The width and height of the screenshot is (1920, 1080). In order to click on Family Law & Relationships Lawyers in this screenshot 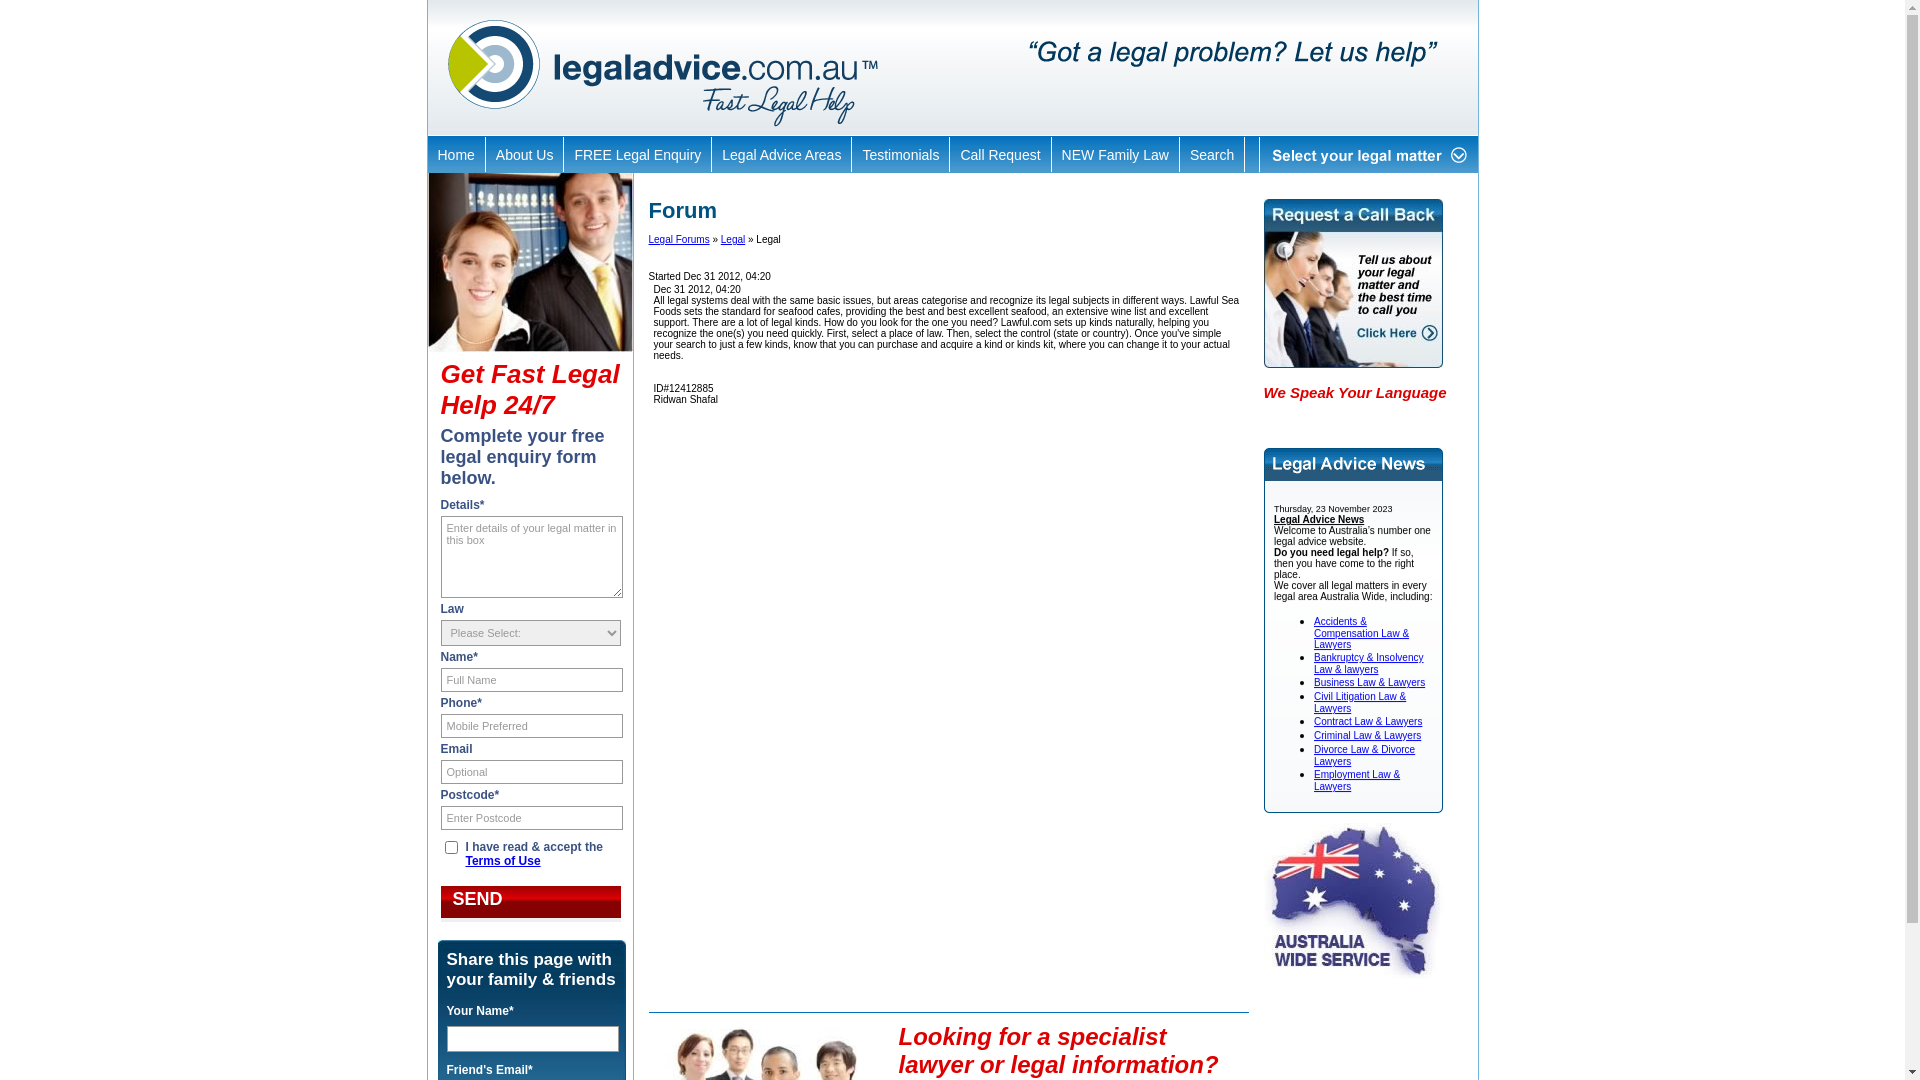, I will do `click(1364, 864)`.